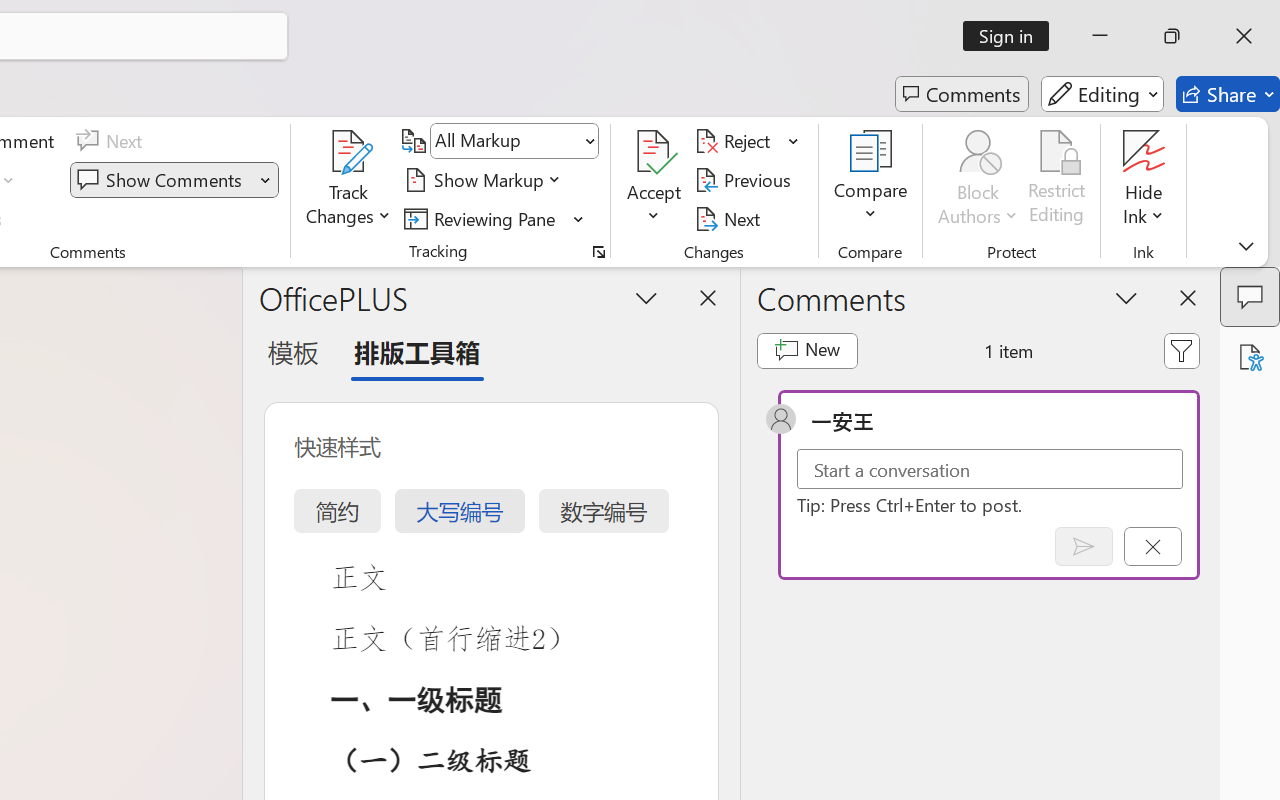 Image resolution: width=1280 pixels, height=800 pixels. What do you see at coordinates (747, 141) in the screenshot?
I see `Reject` at bounding box center [747, 141].